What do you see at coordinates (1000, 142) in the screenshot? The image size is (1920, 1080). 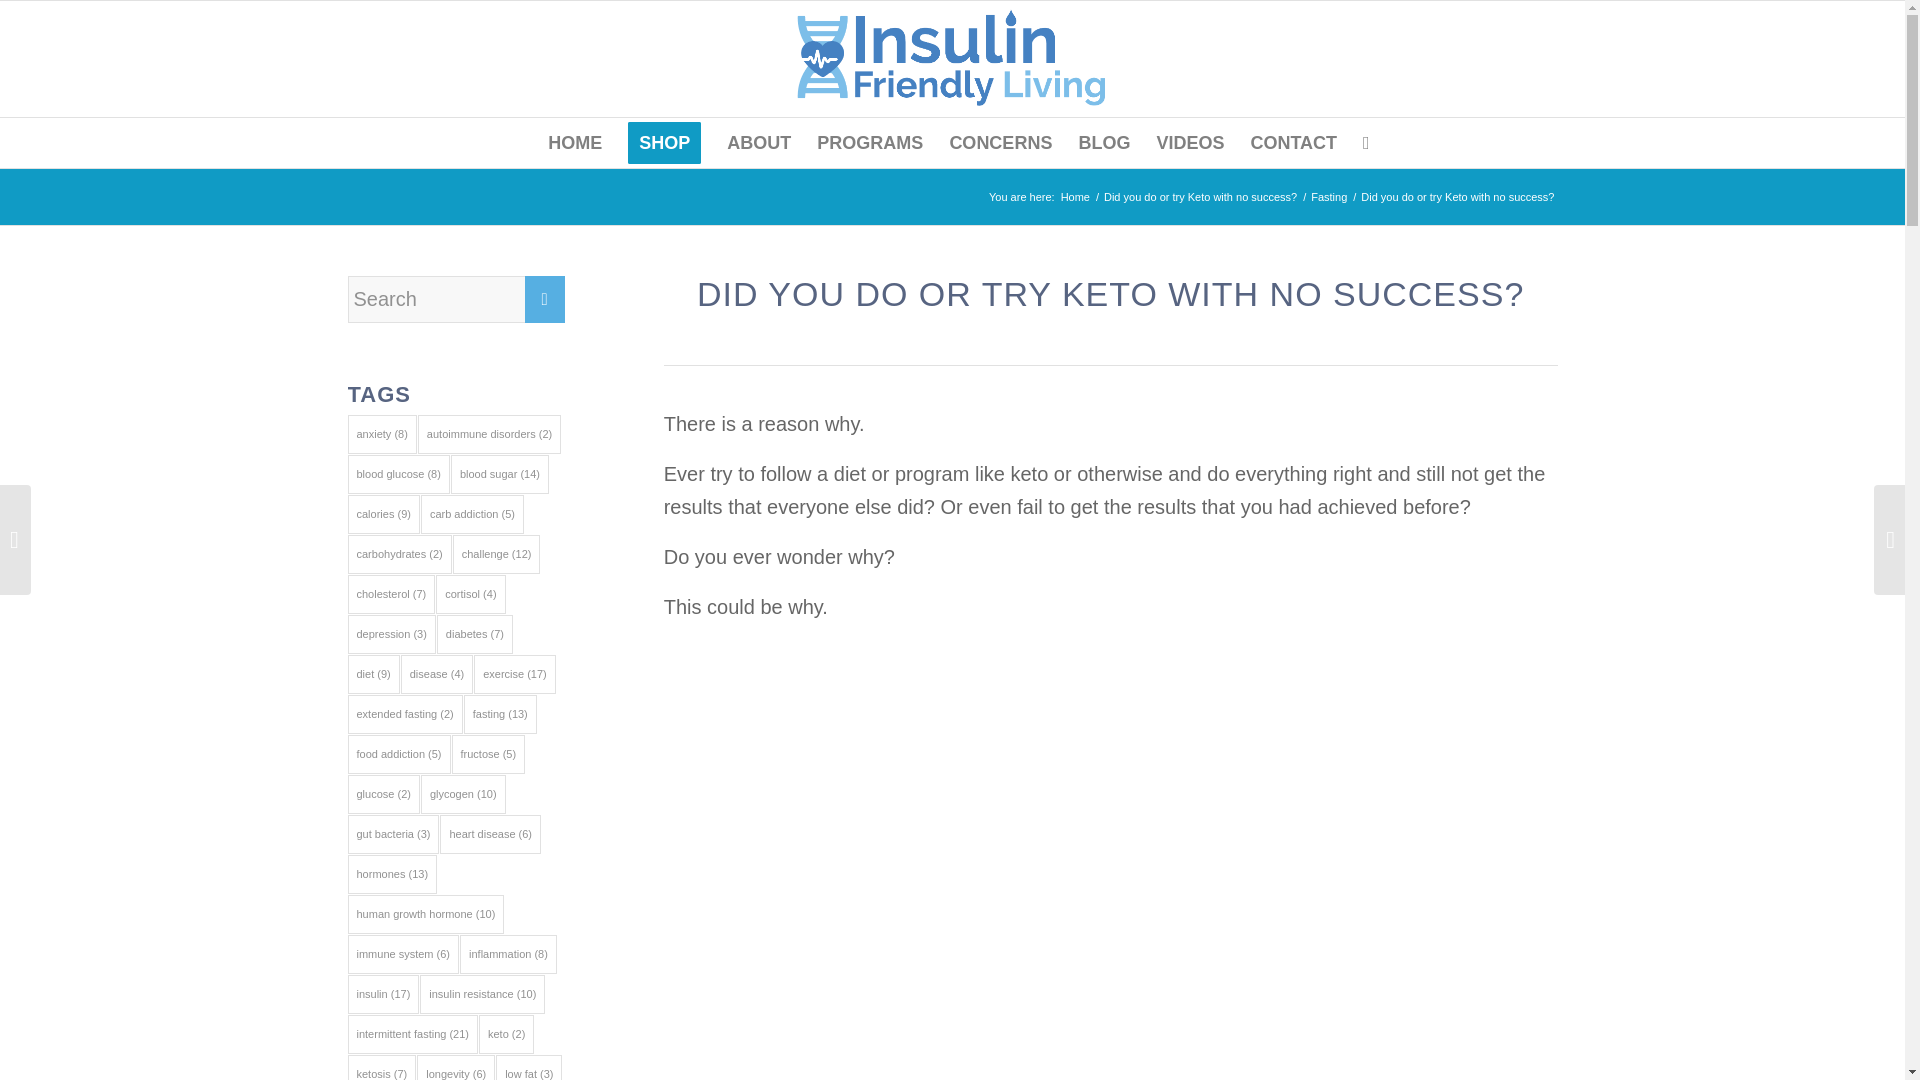 I see `CONCERNS` at bounding box center [1000, 142].